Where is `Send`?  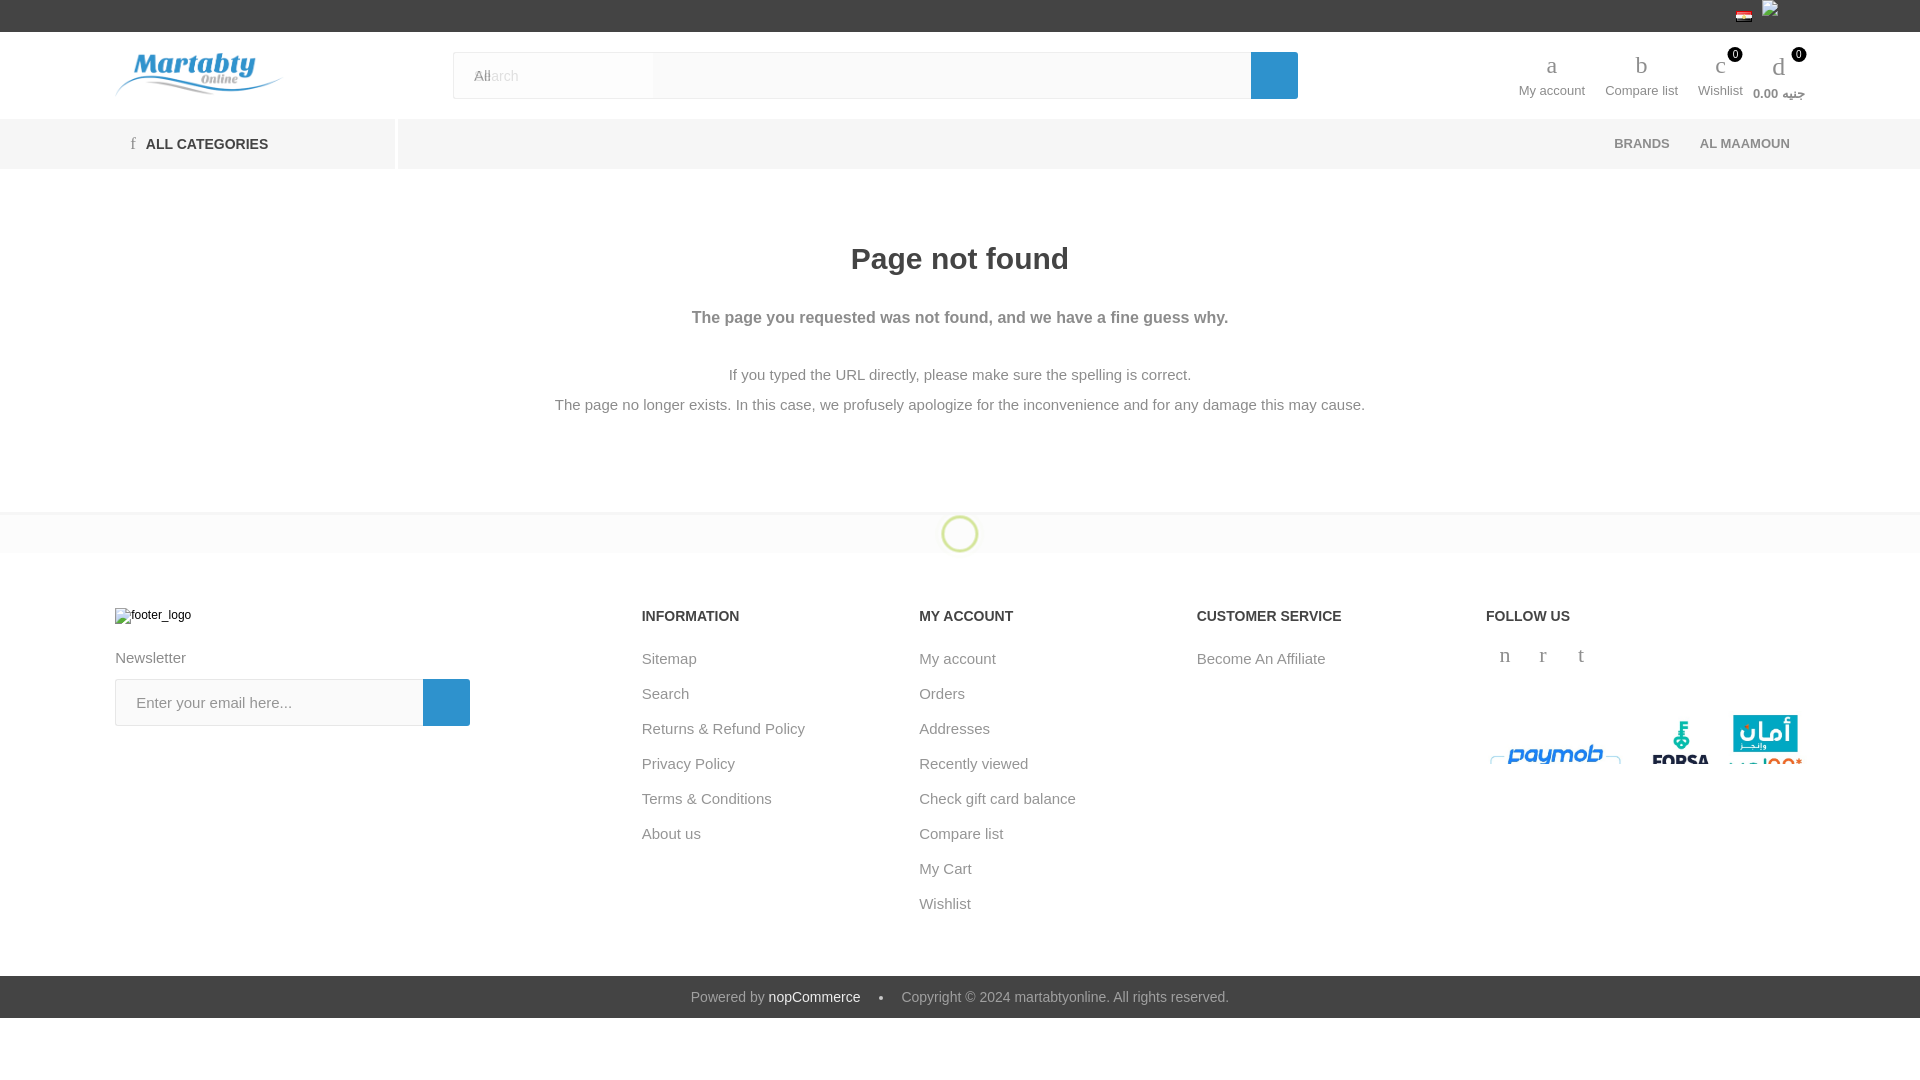
Send is located at coordinates (1744, 16).